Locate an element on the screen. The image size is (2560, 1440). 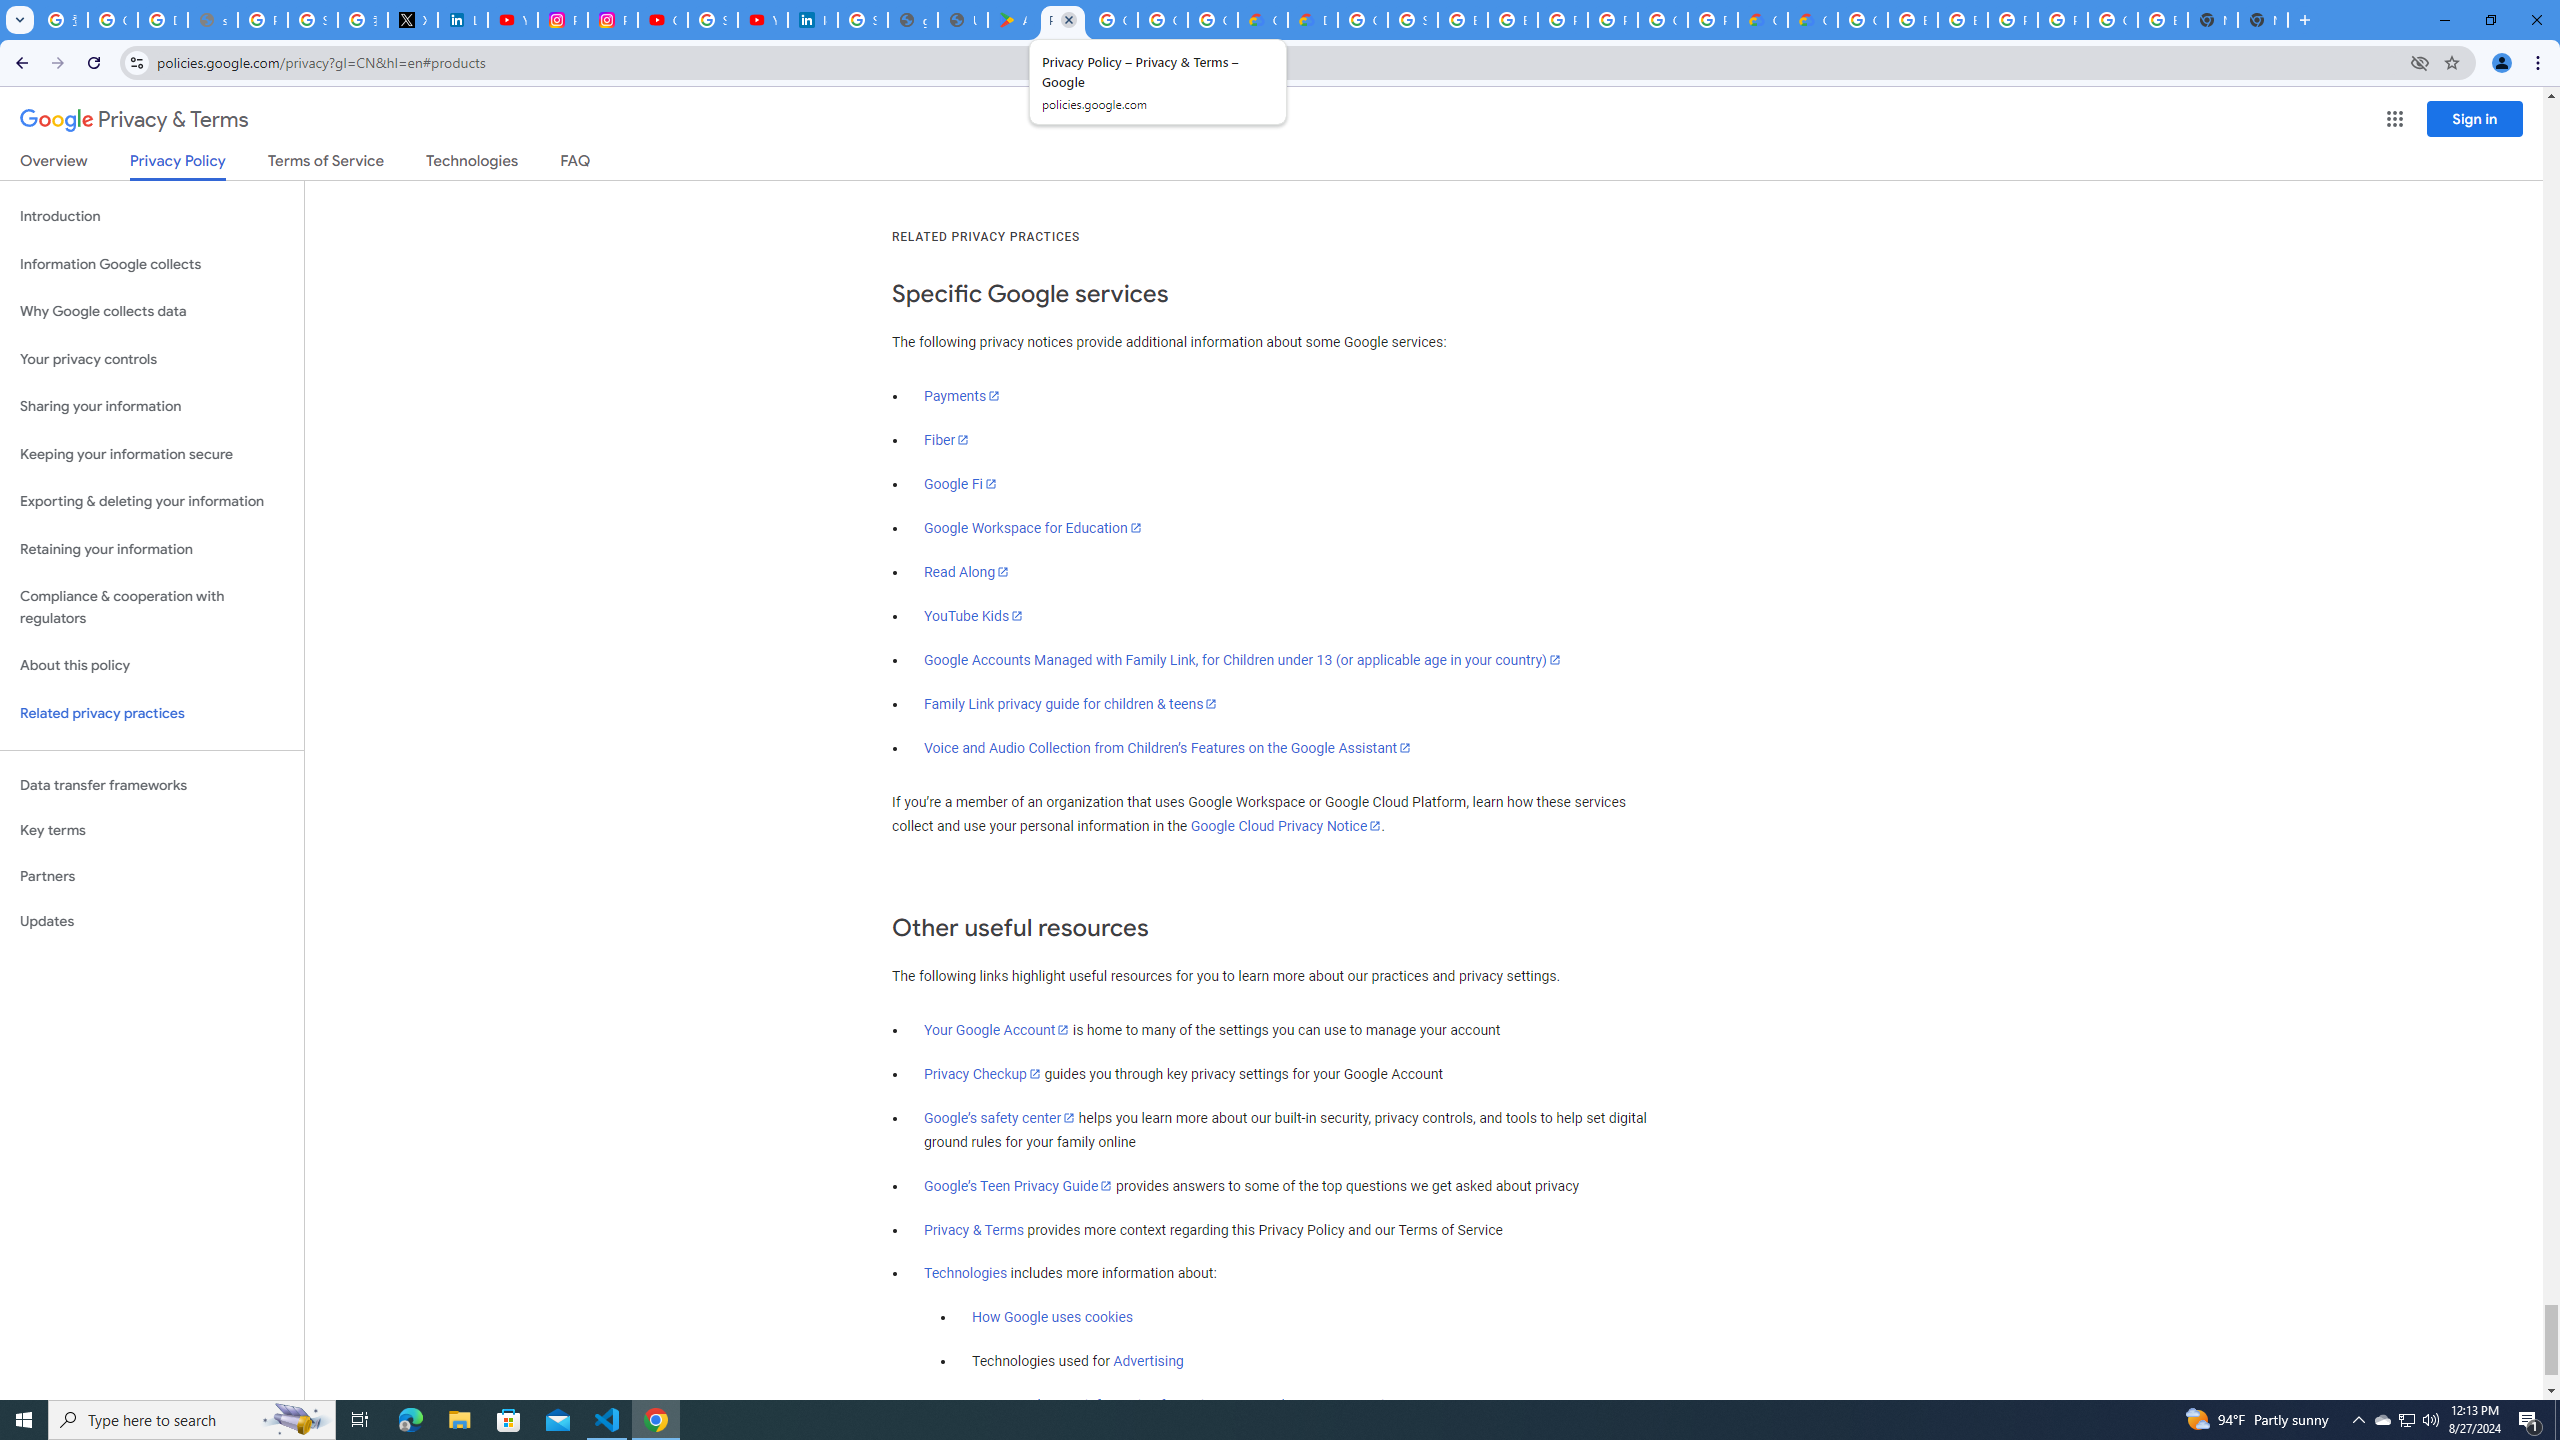
Google Workspace for Education is located at coordinates (1032, 528).